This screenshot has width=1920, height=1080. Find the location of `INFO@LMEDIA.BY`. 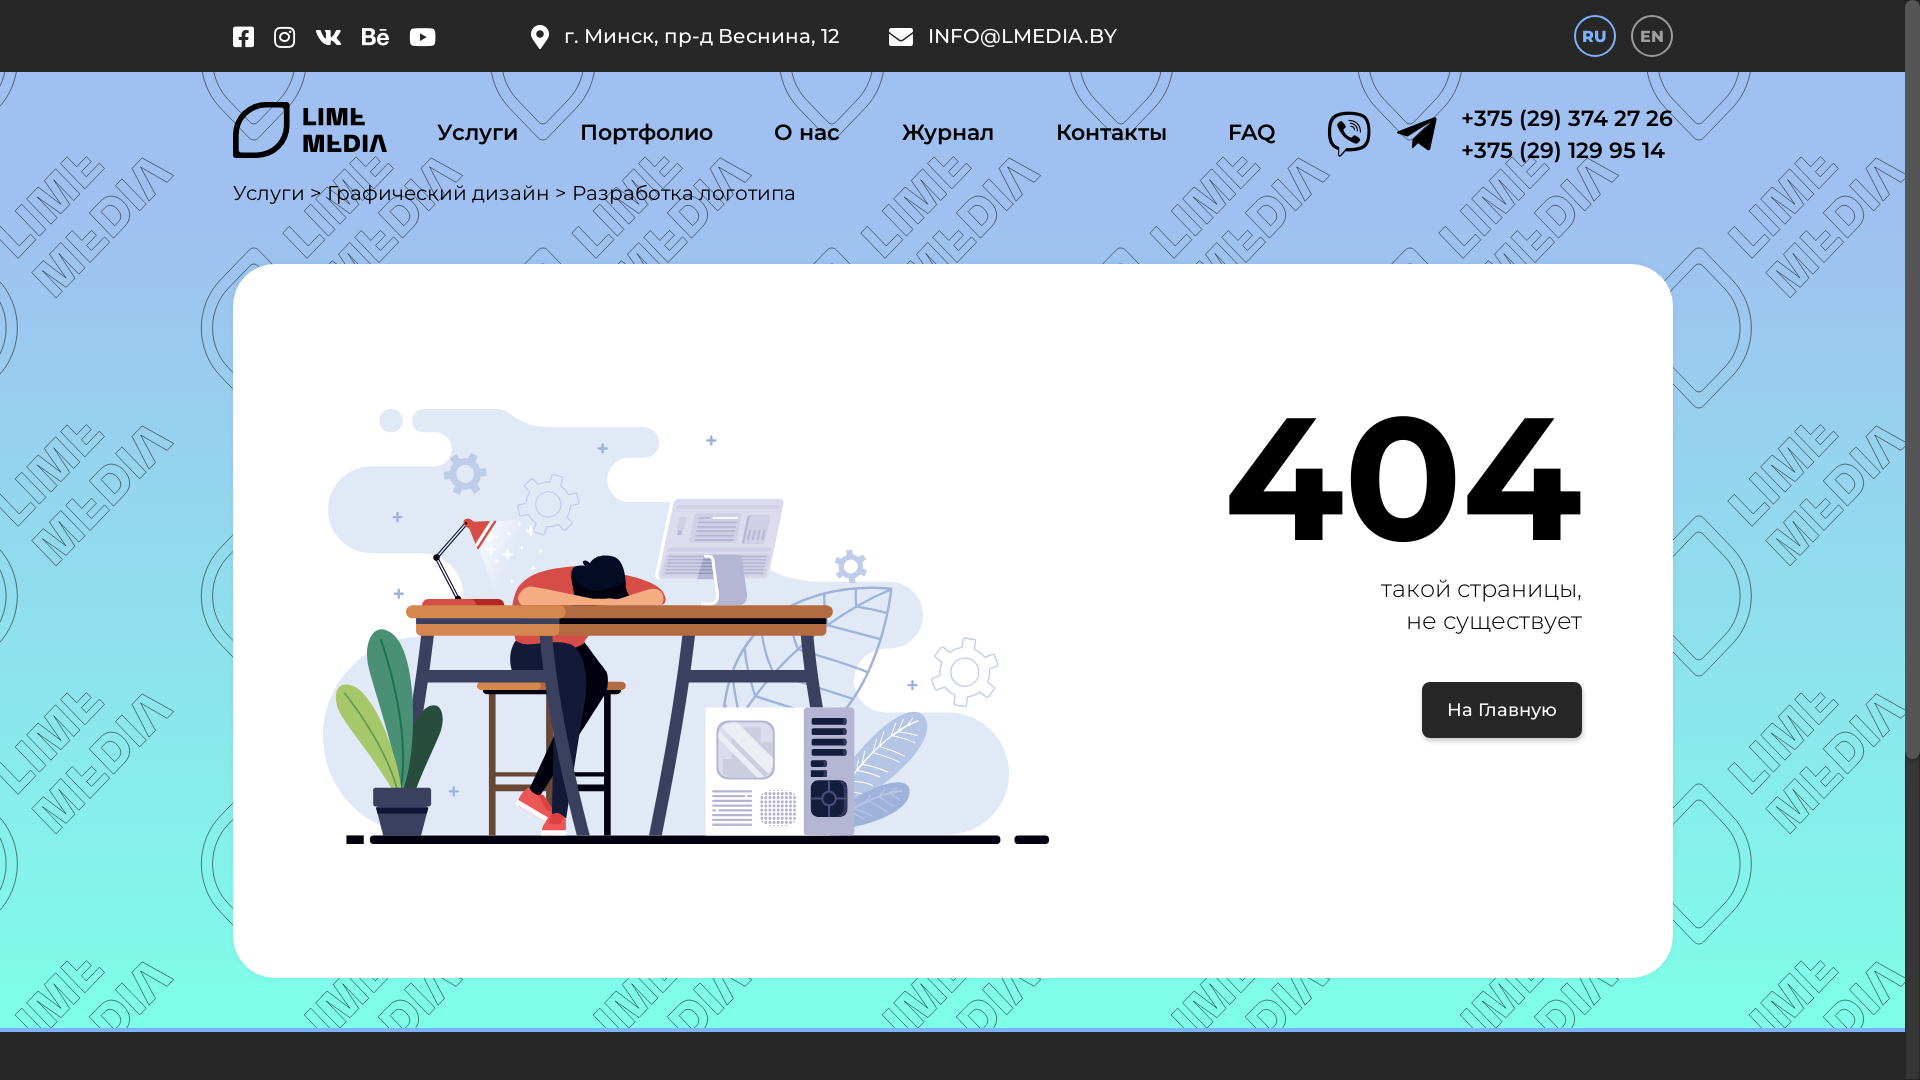

INFO@LMEDIA.BY is located at coordinates (1002, 36).